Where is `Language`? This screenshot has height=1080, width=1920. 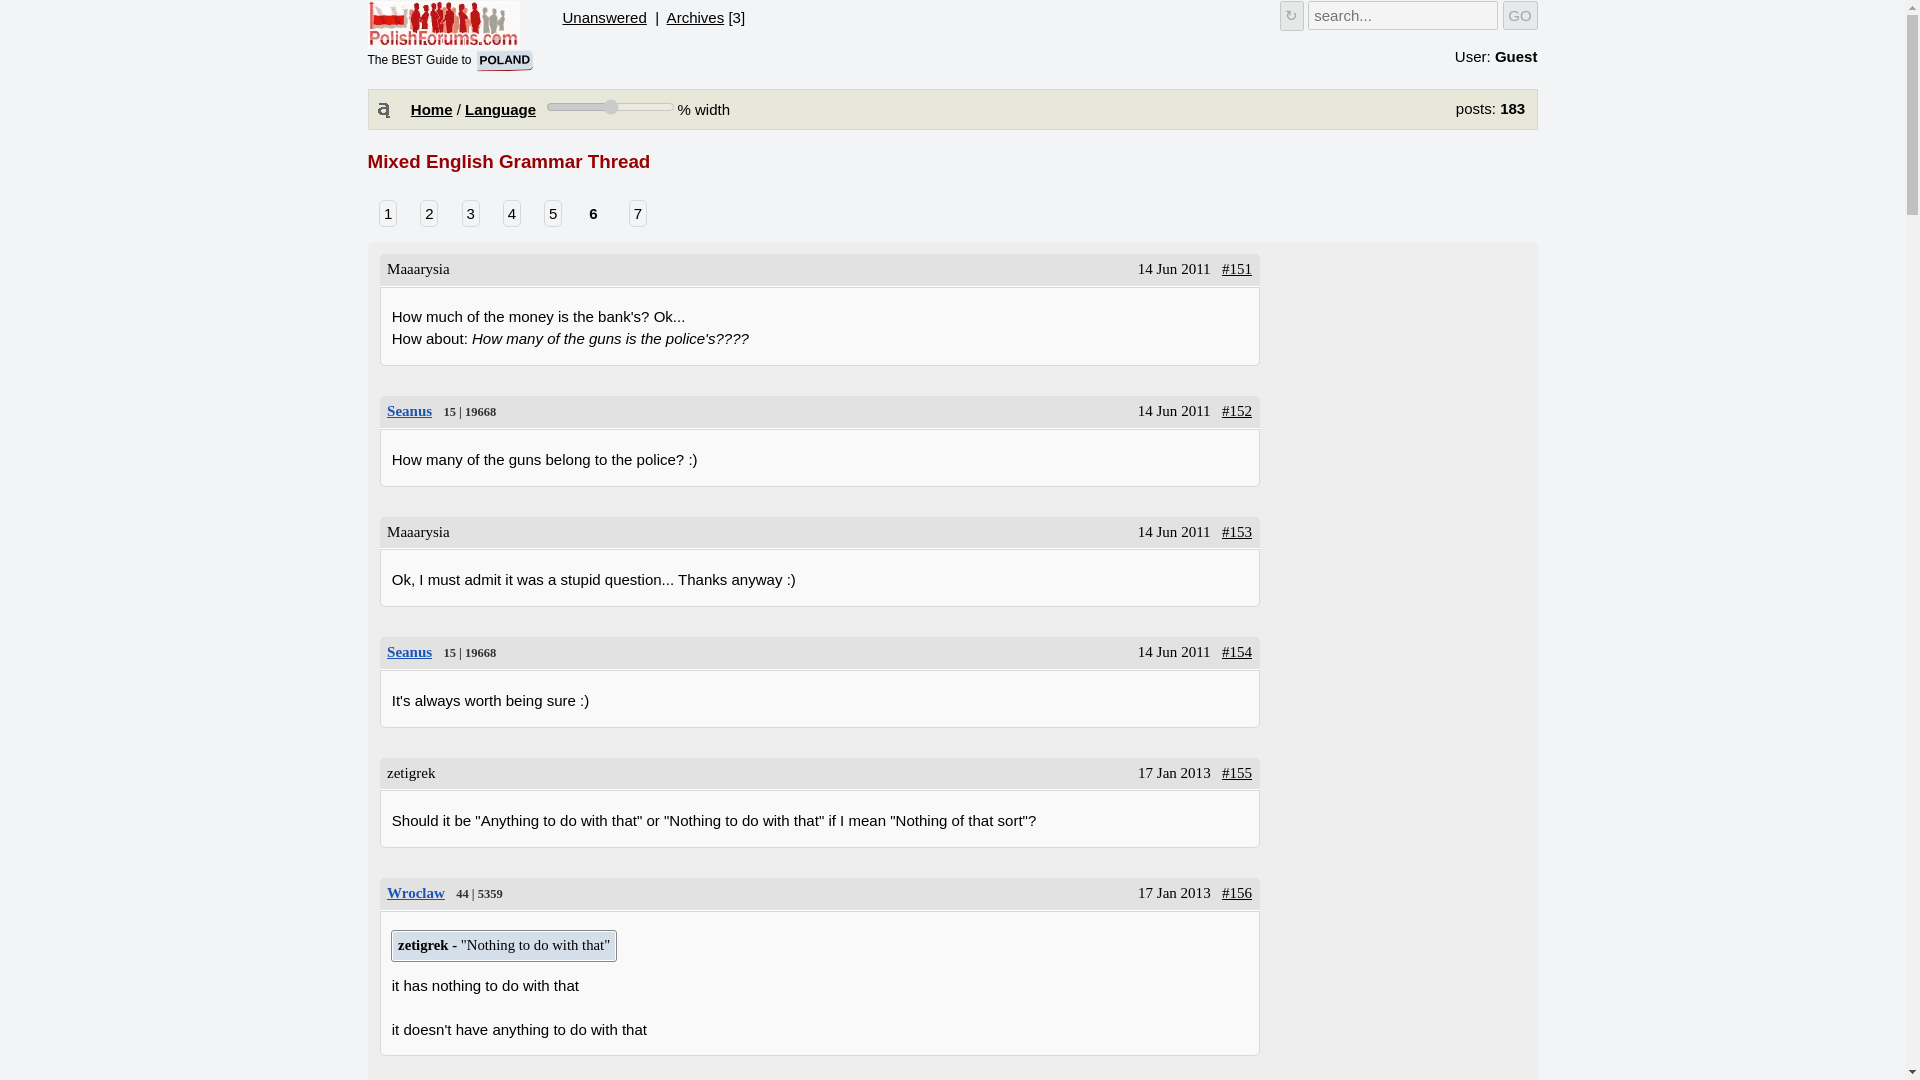 Language is located at coordinates (444, 24).